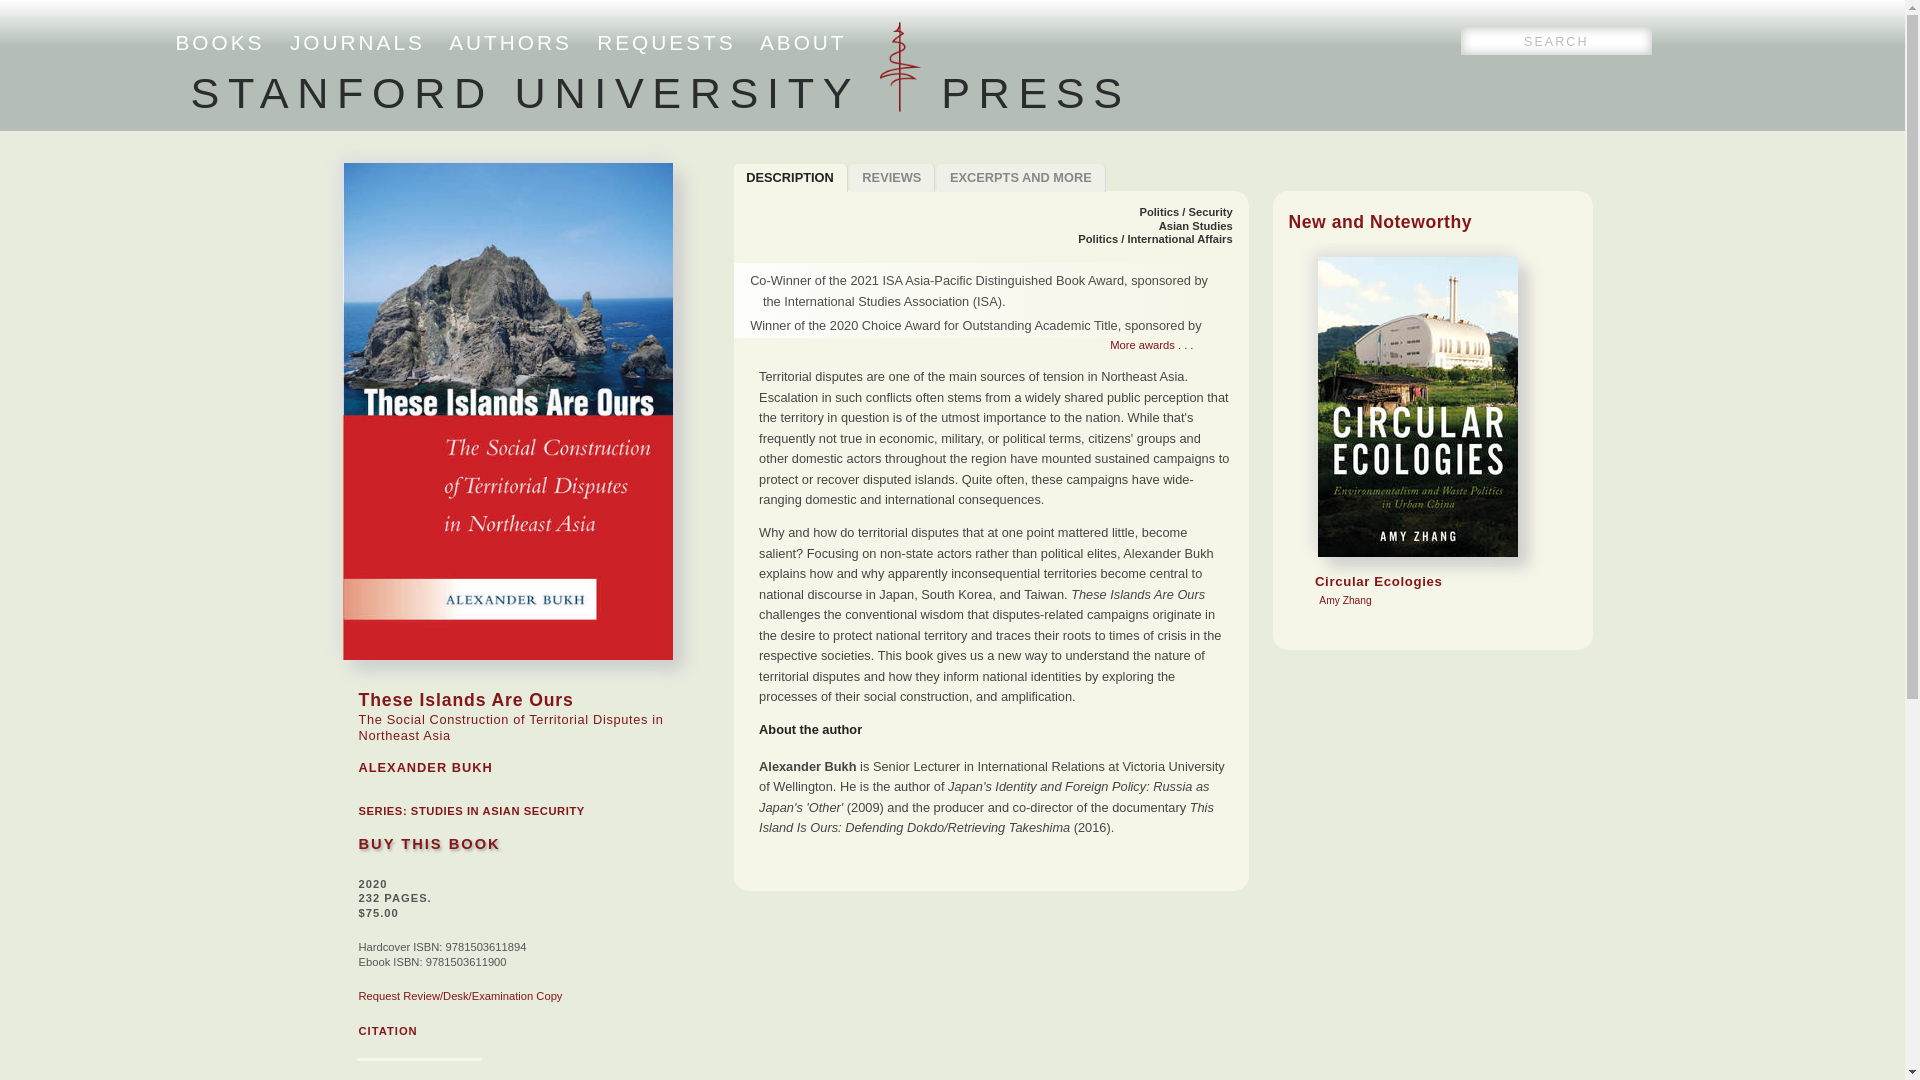 This screenshot has height=1080, width=1920. I want to click on ABOUT, so click(803, 42).